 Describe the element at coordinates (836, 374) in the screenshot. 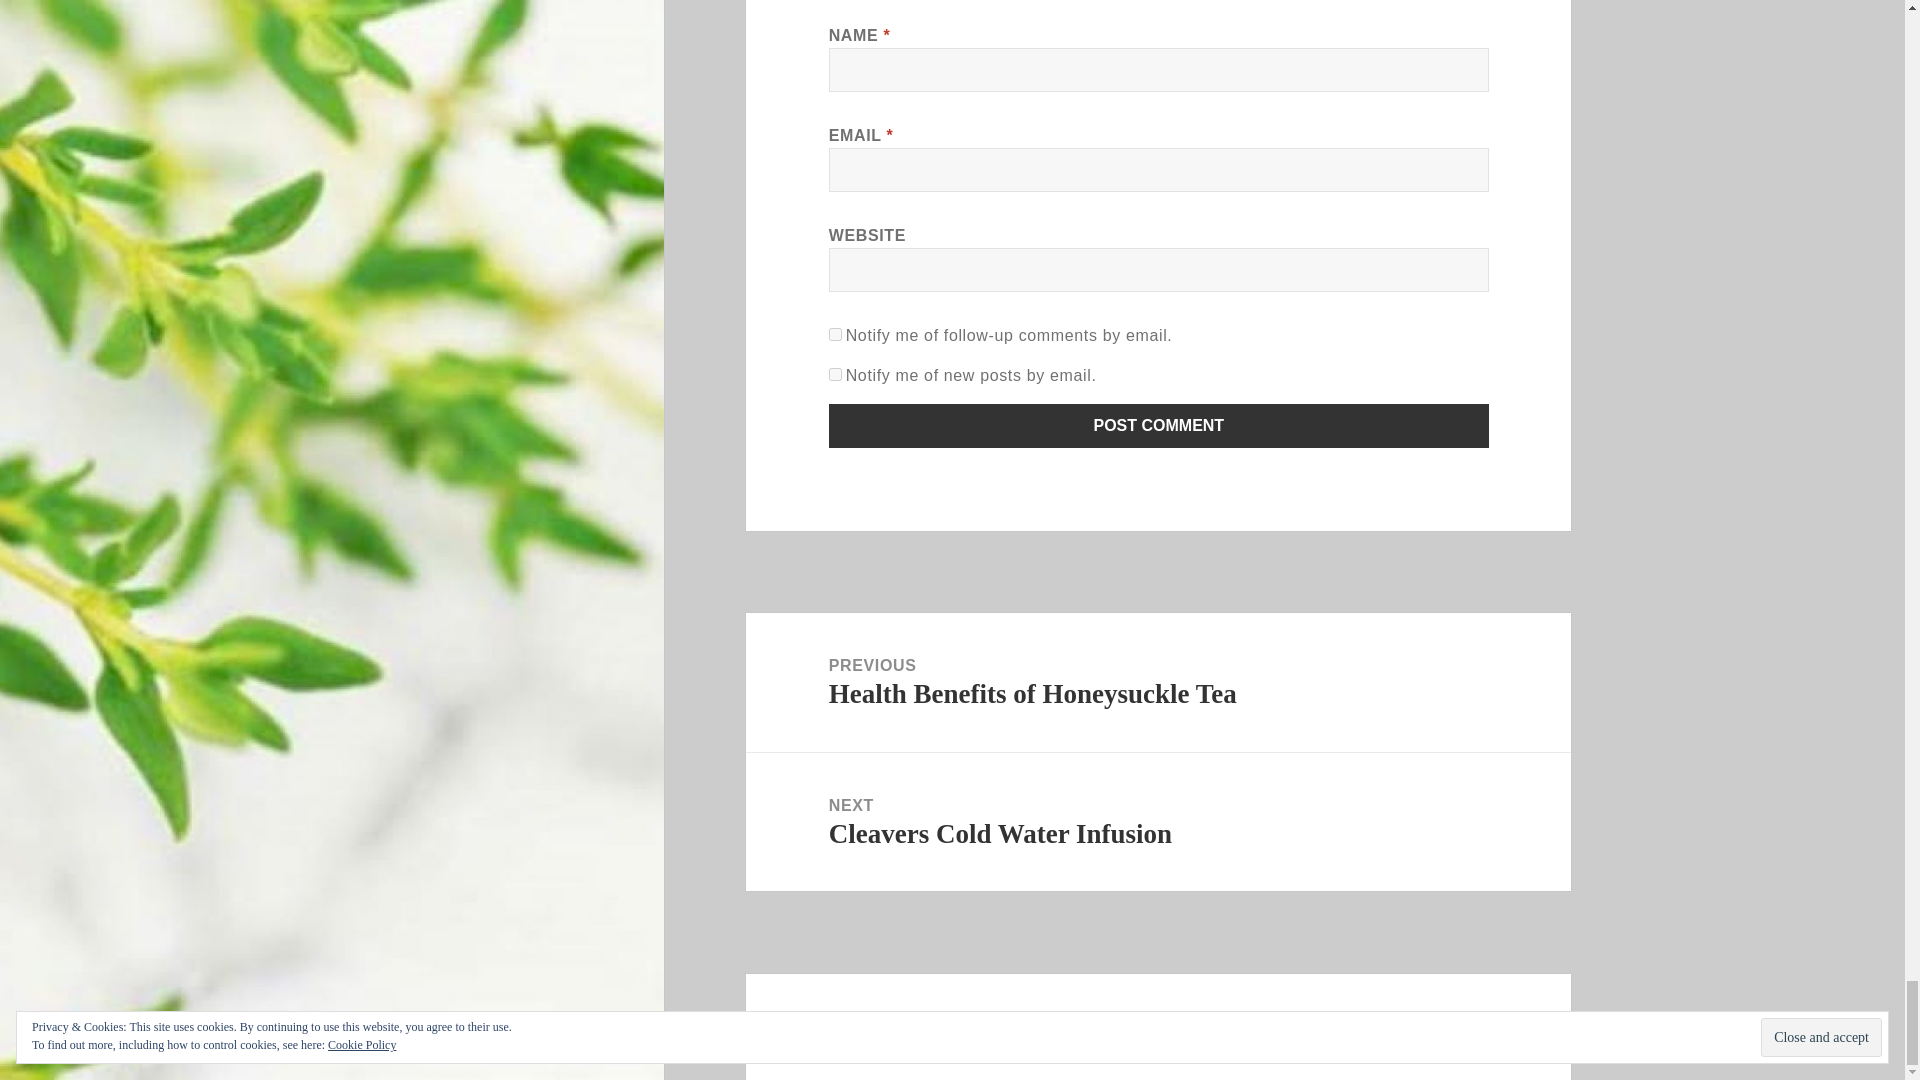

I see `subscribe` at that location.